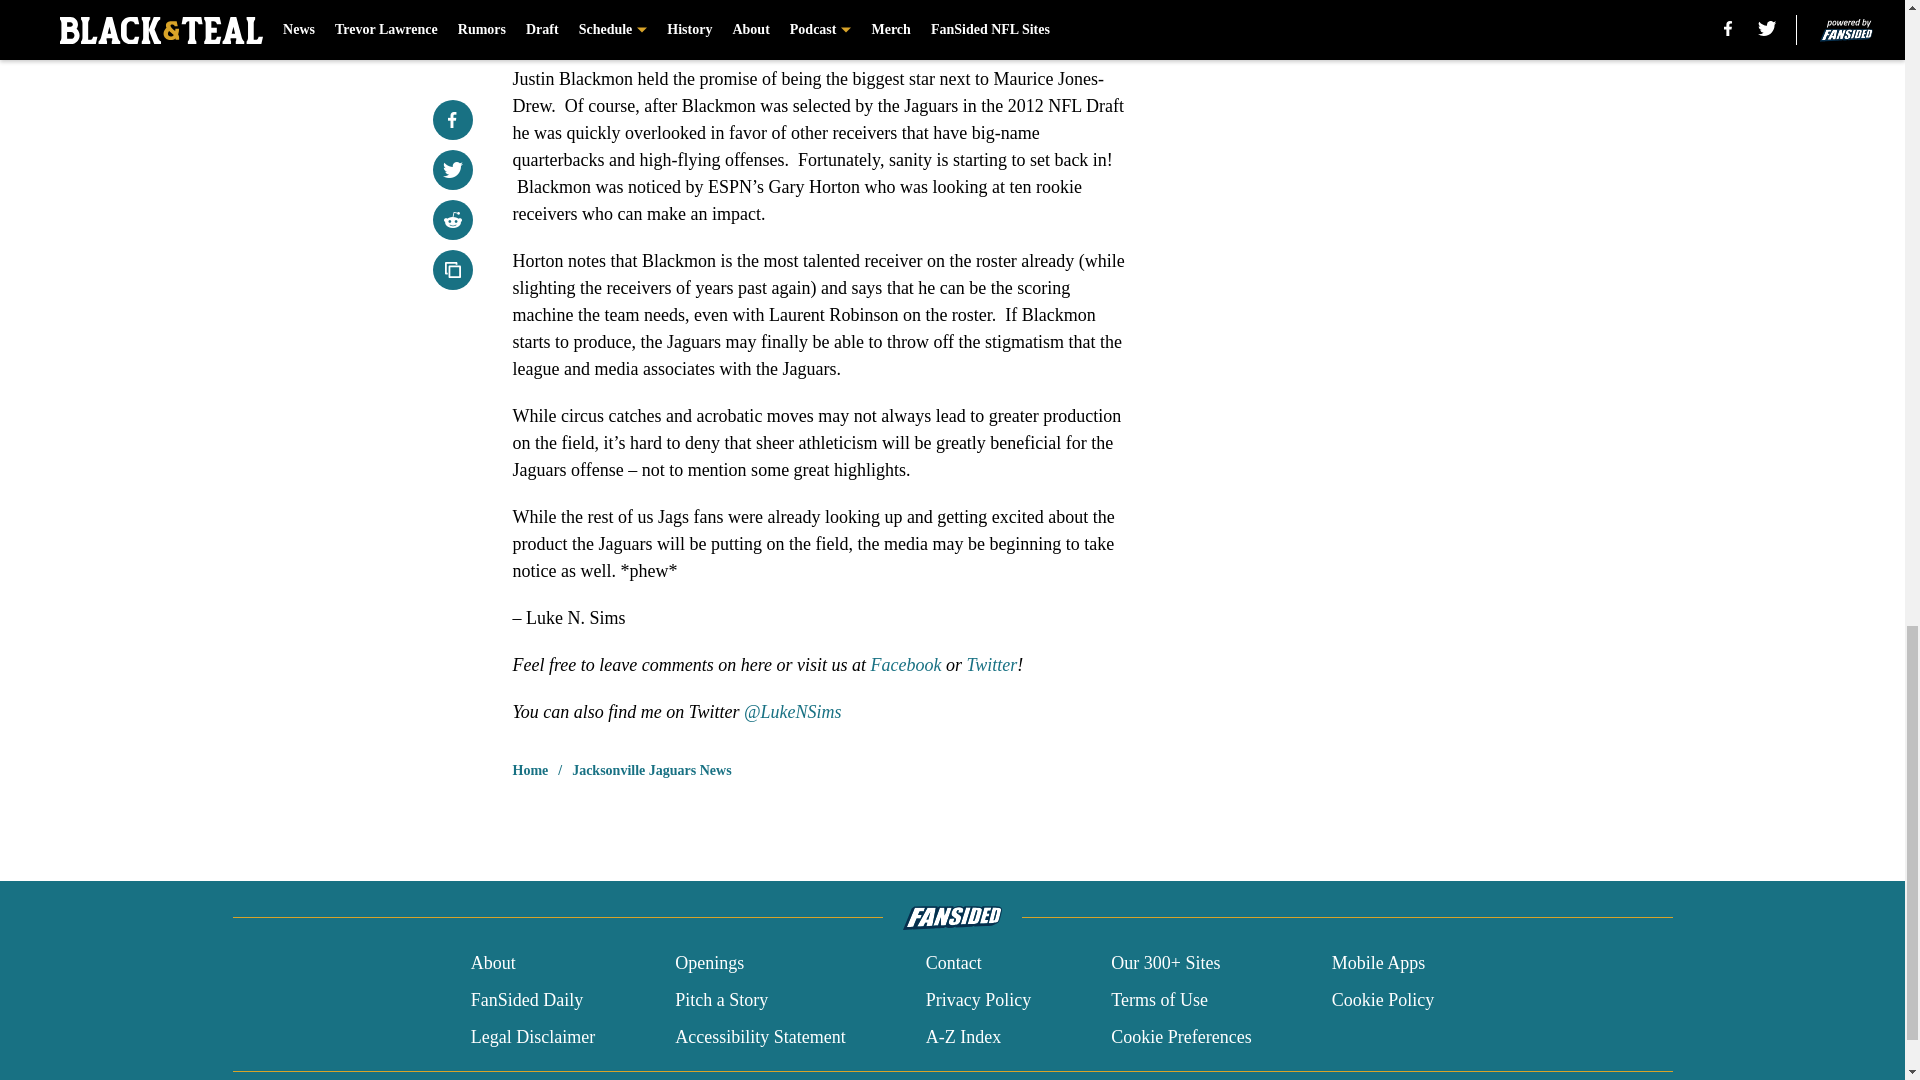 Image resolution: width=1920 pixels, height=1080 pixels. What do you see at coordinates (760, 1036) in the screenshot?
I see `Accessibility Statement` at bounding box center [760, 1036].